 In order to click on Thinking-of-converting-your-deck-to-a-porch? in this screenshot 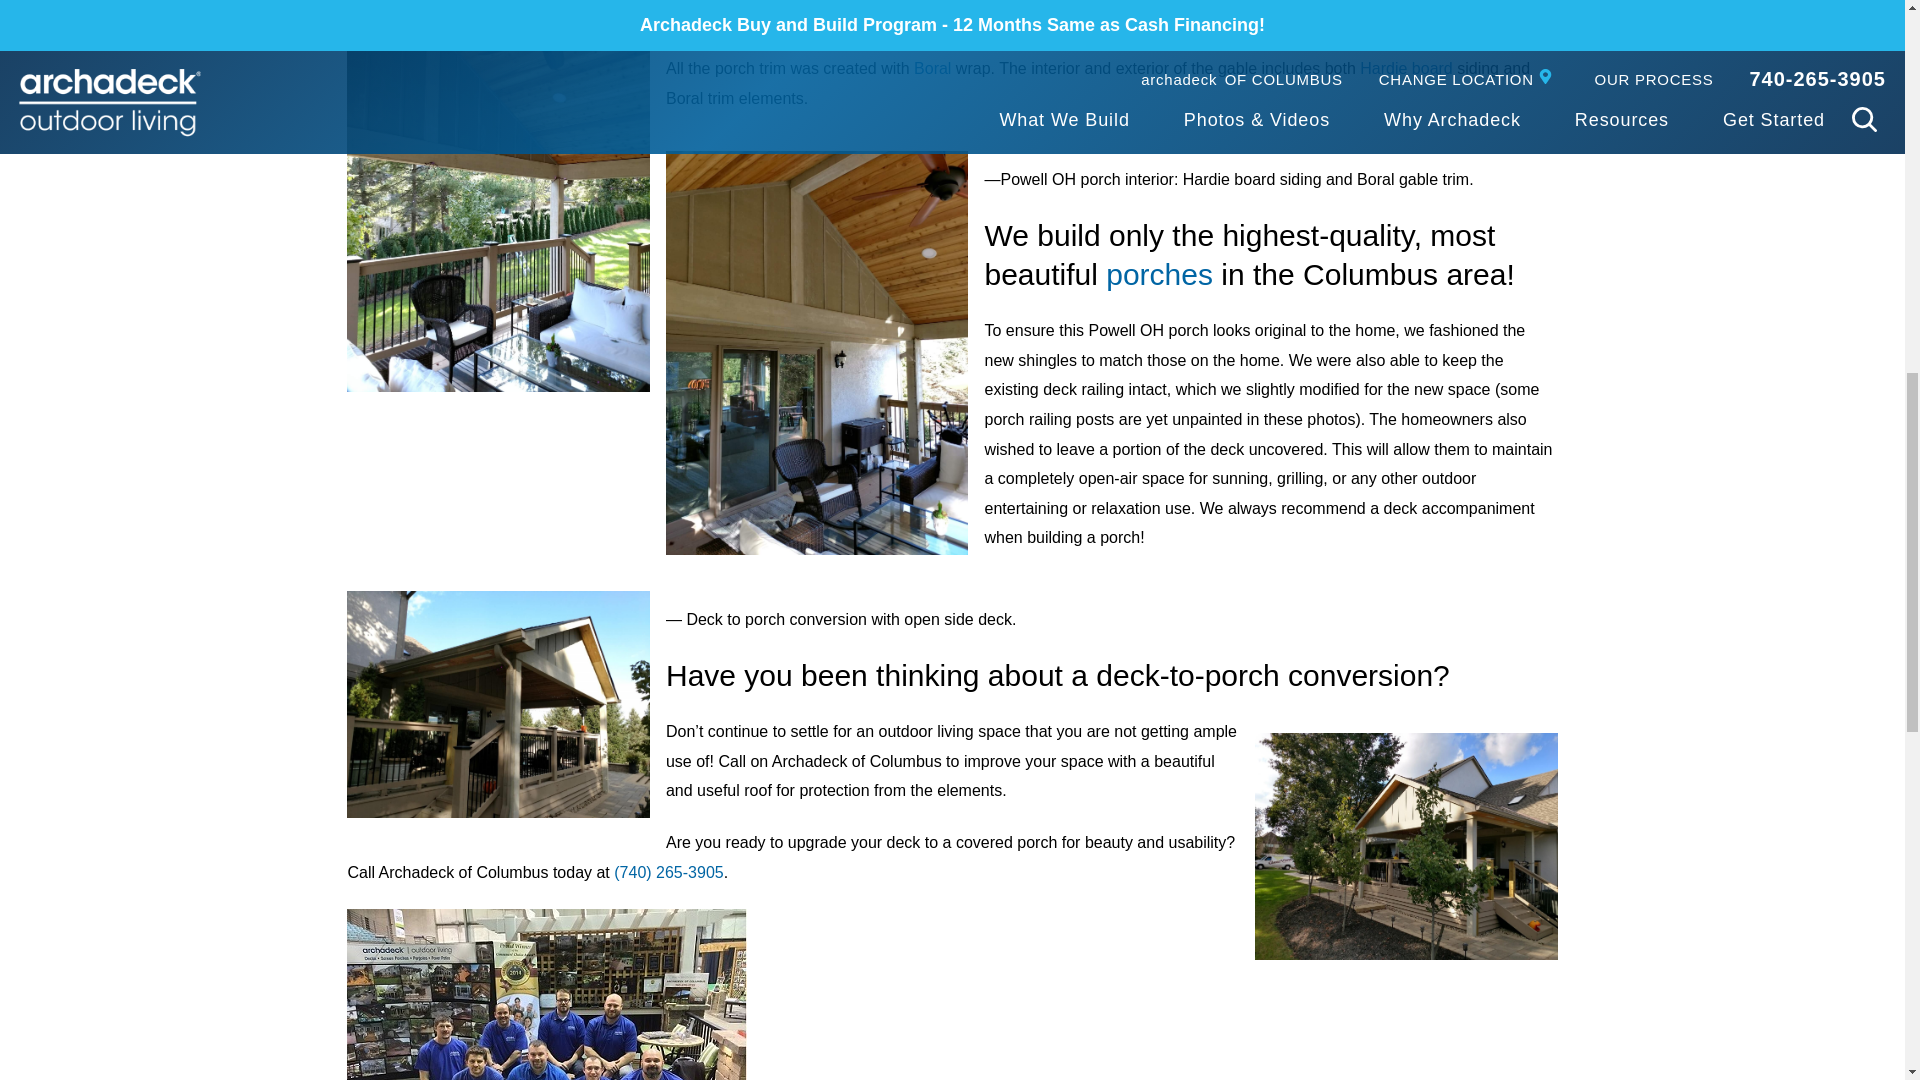, I will do `click(1406, 846)`.